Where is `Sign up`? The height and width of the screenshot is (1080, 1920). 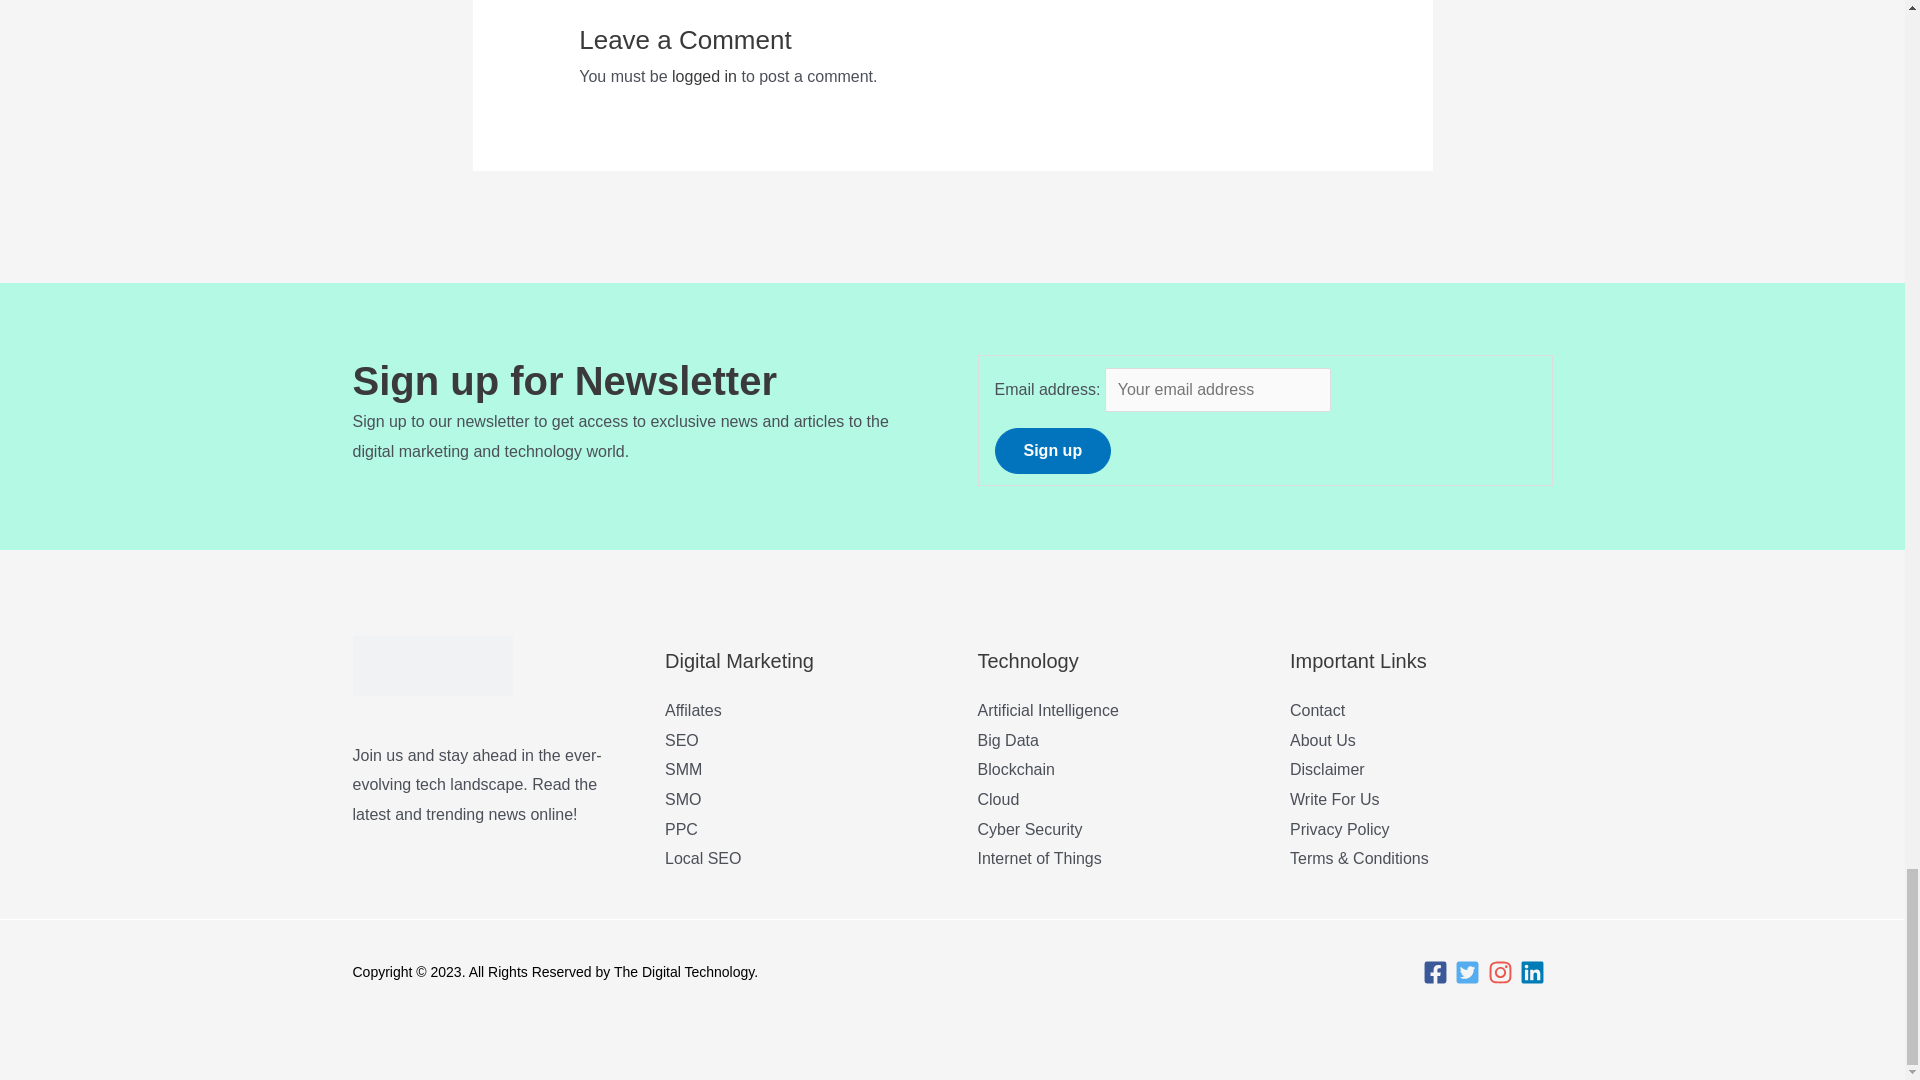 Sign up is located at coordinates (1052, 450).